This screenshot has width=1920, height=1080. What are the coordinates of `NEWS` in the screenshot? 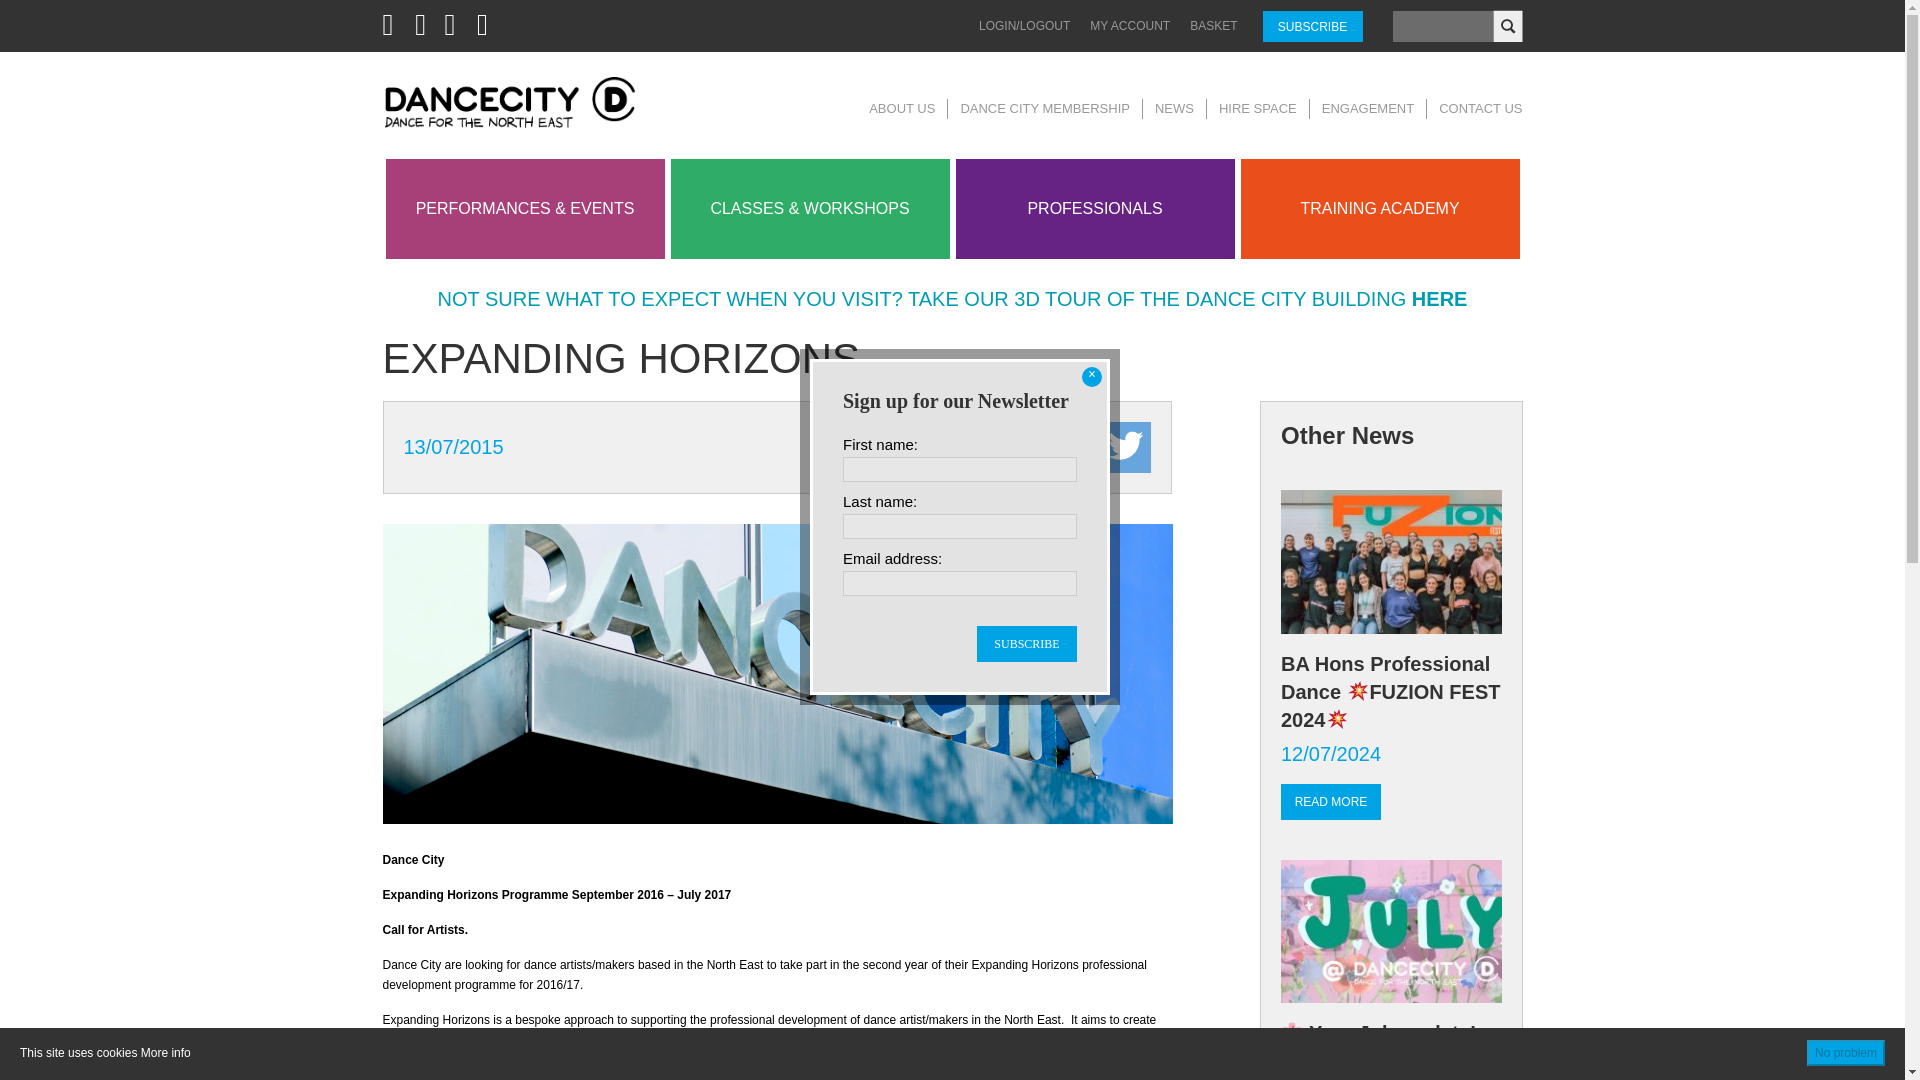 It's located at (1174, 108).